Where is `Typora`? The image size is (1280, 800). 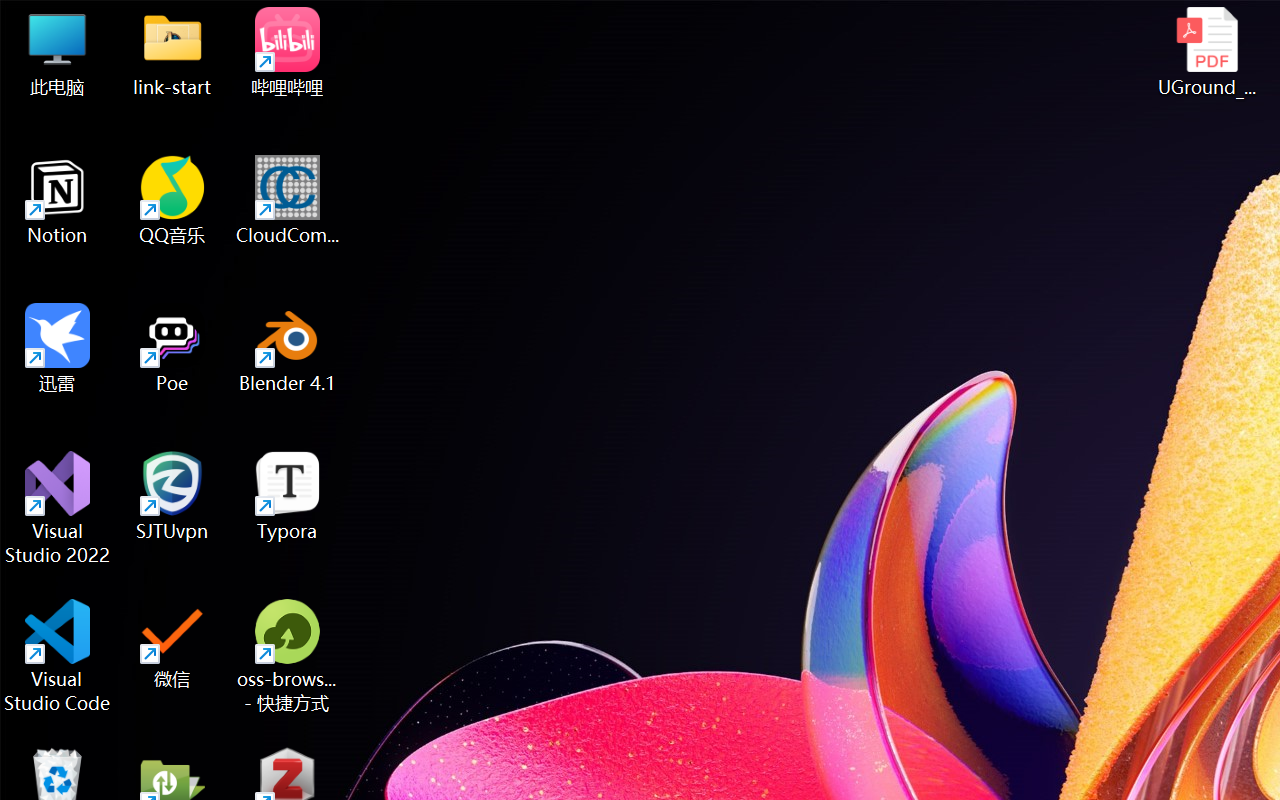 Typora is located at coordinates (288, 496).